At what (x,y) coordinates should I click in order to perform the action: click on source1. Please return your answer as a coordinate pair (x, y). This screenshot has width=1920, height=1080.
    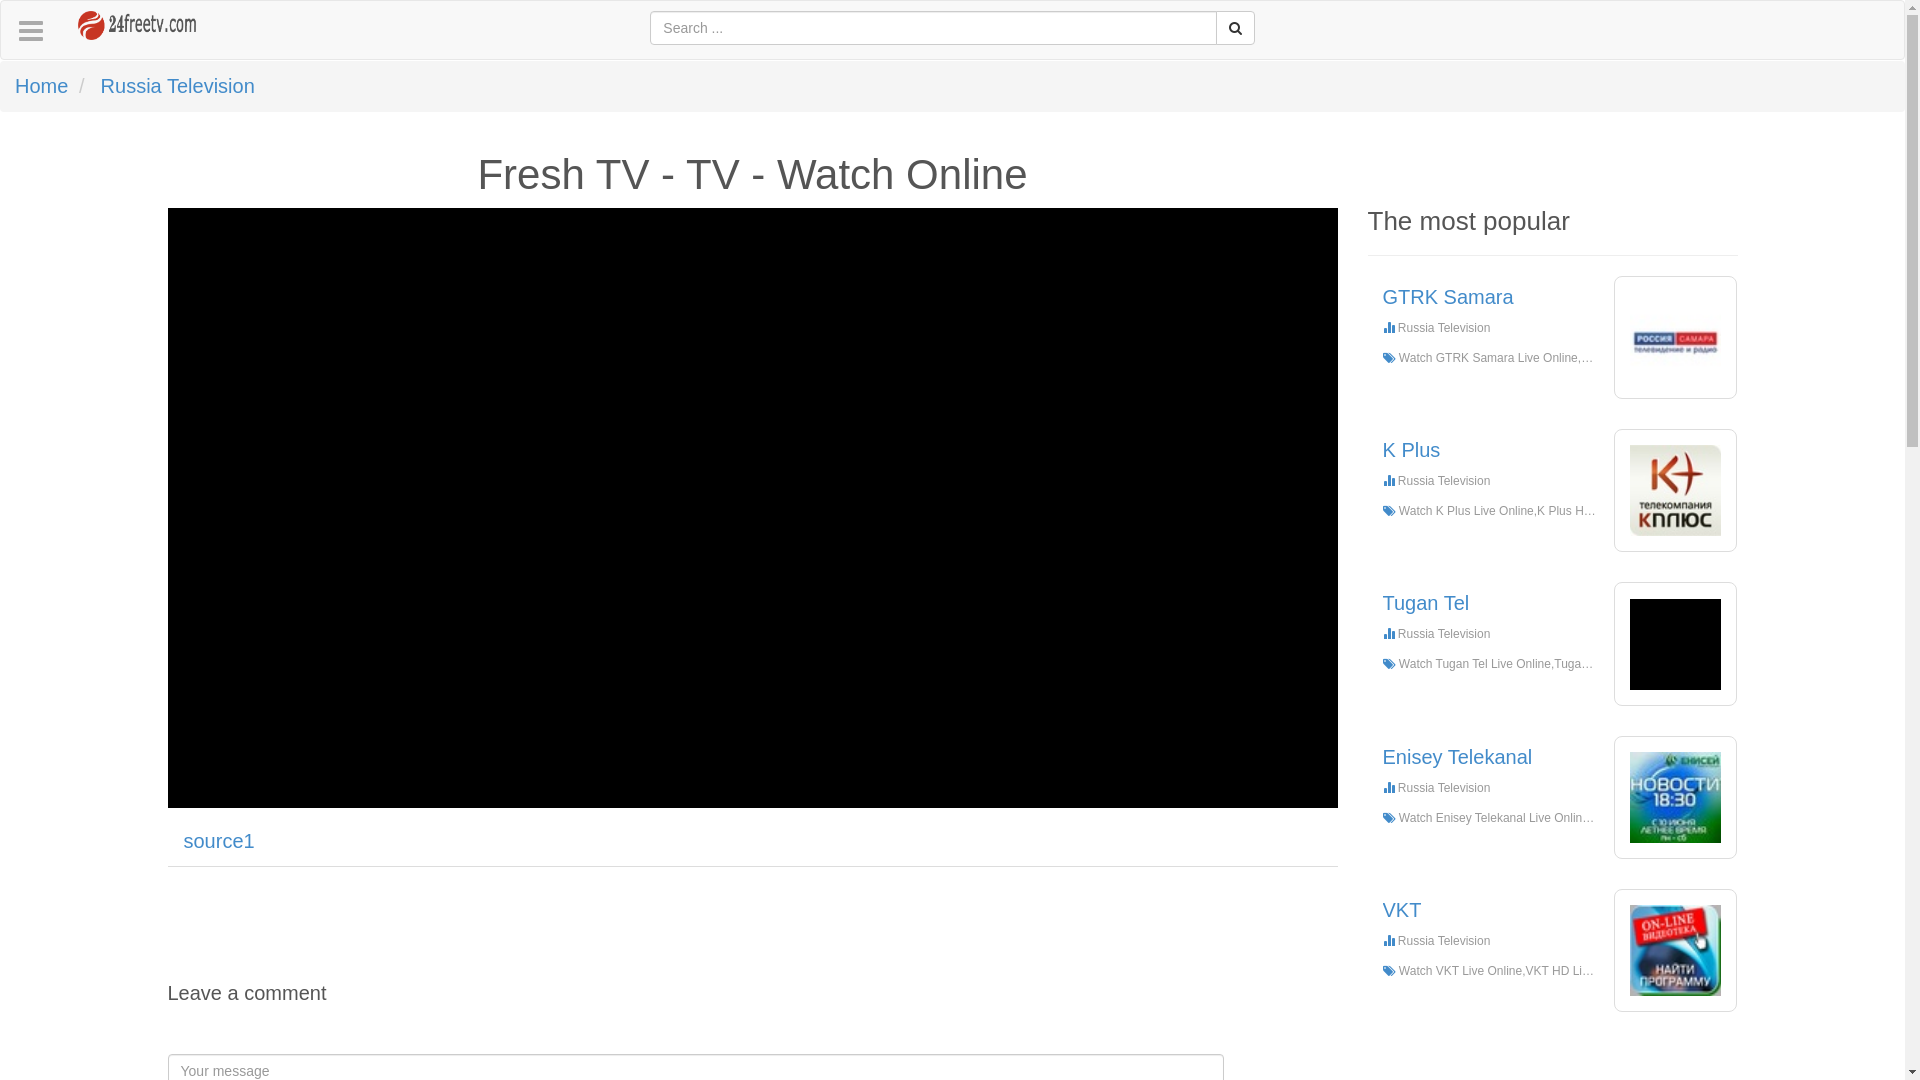
    Looking at the image, I should click on (220, 842).